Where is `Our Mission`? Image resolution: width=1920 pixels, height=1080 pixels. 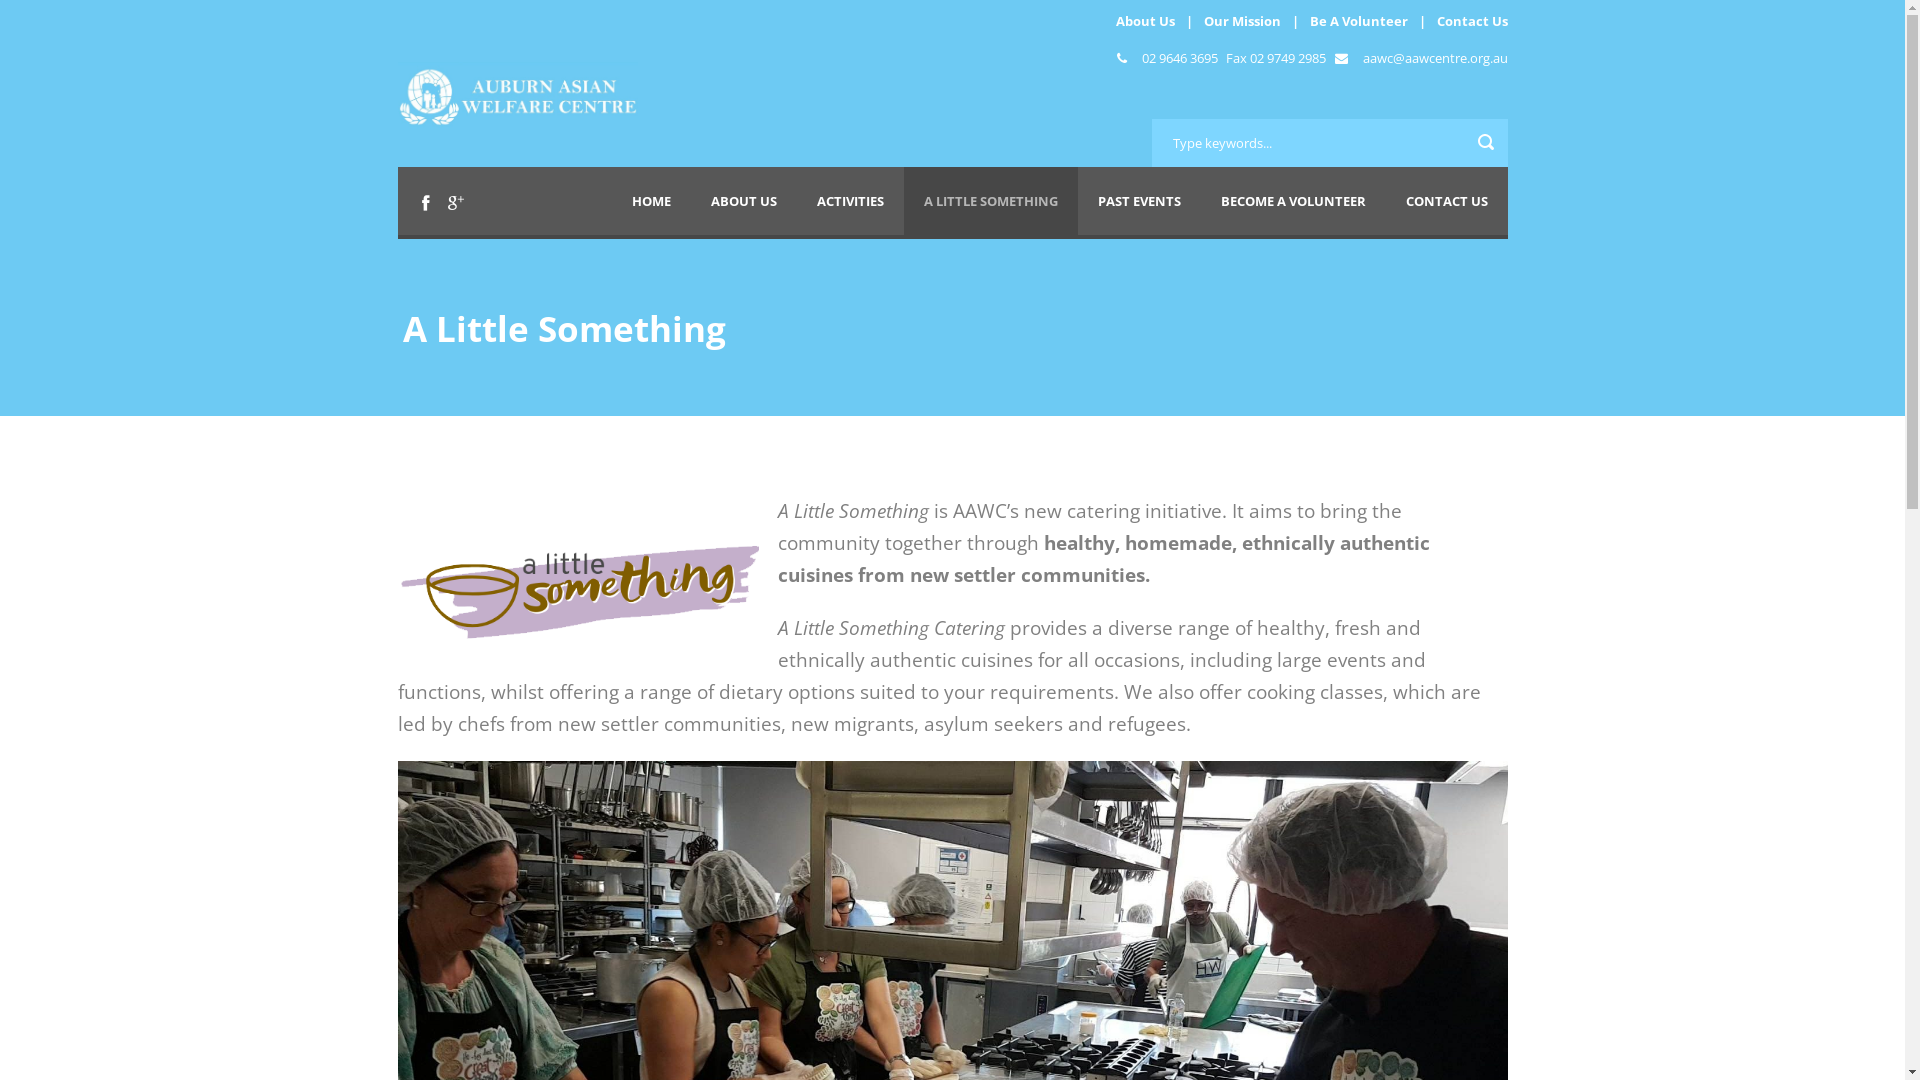
Our Mission is located at coordinates (1242, 21).